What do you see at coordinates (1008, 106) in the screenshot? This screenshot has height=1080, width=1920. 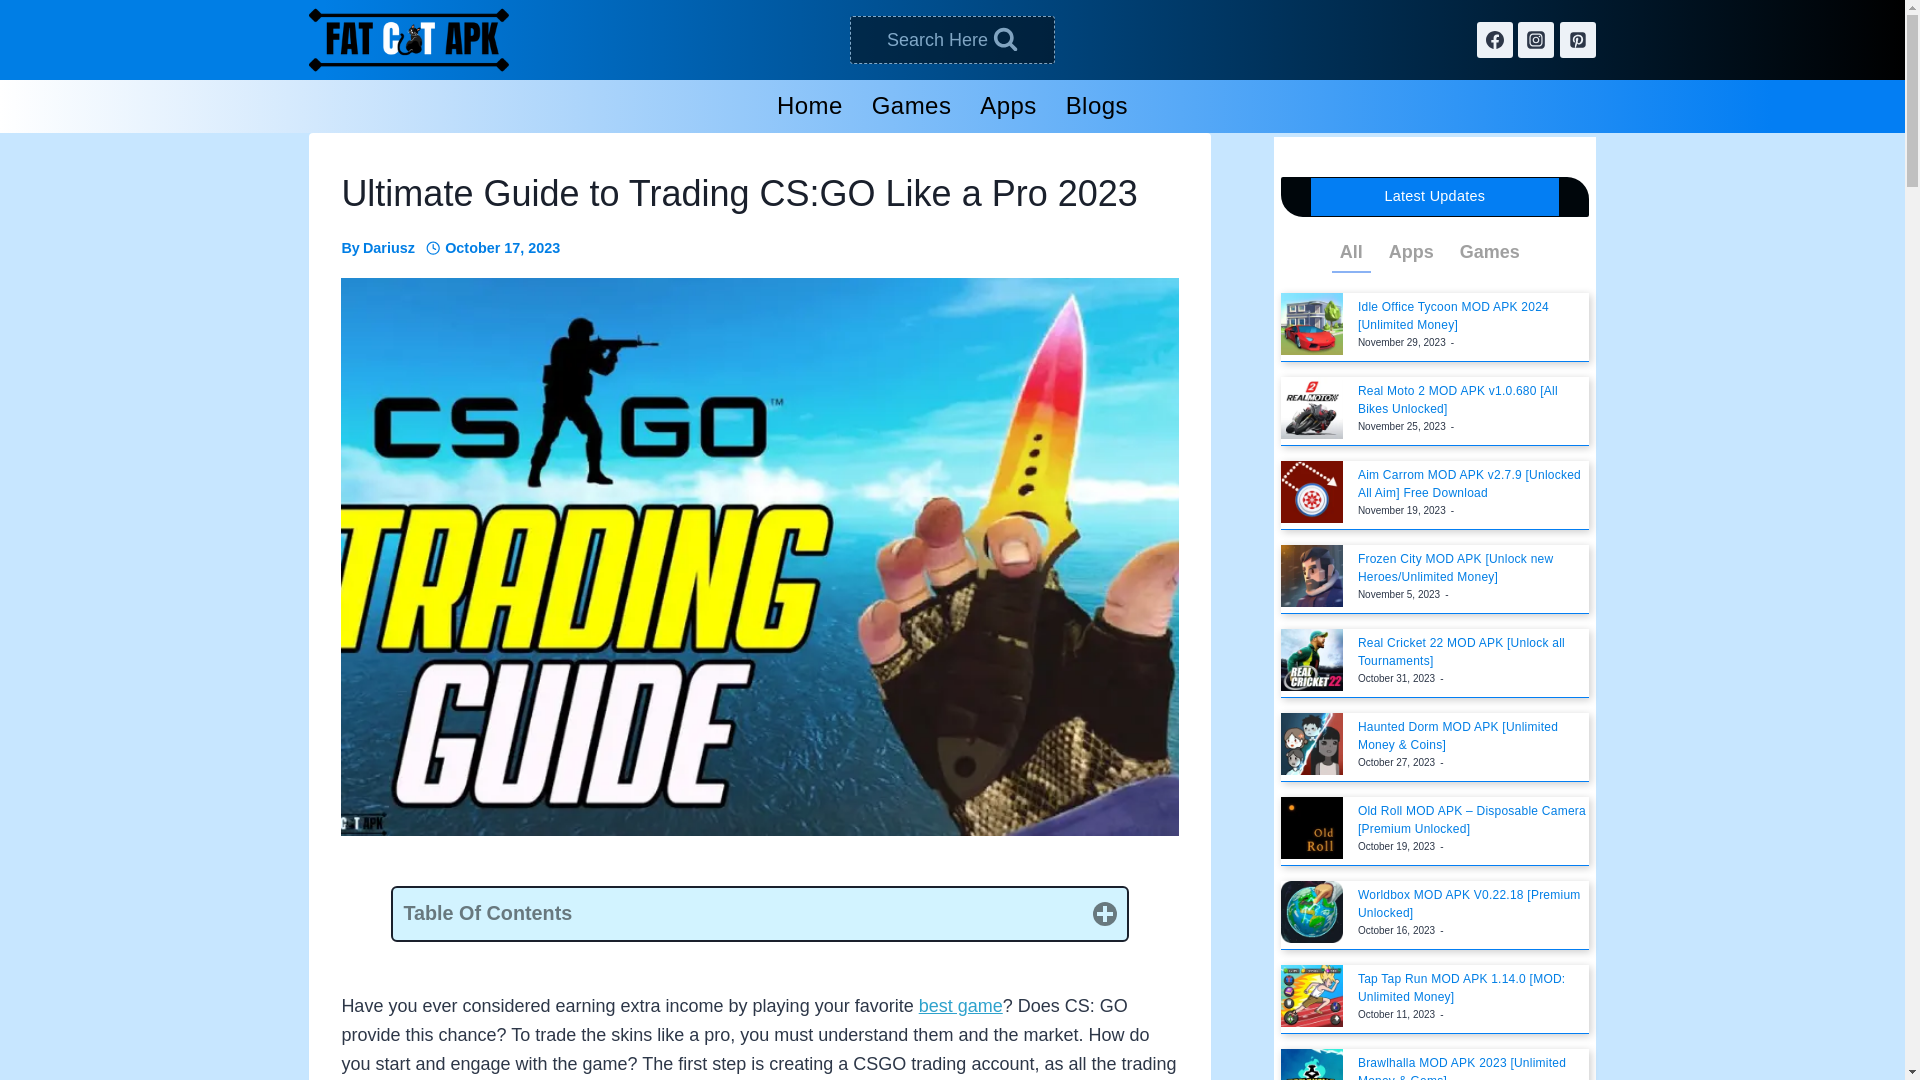 I see `Apps` at bounding box center [1008, 106].